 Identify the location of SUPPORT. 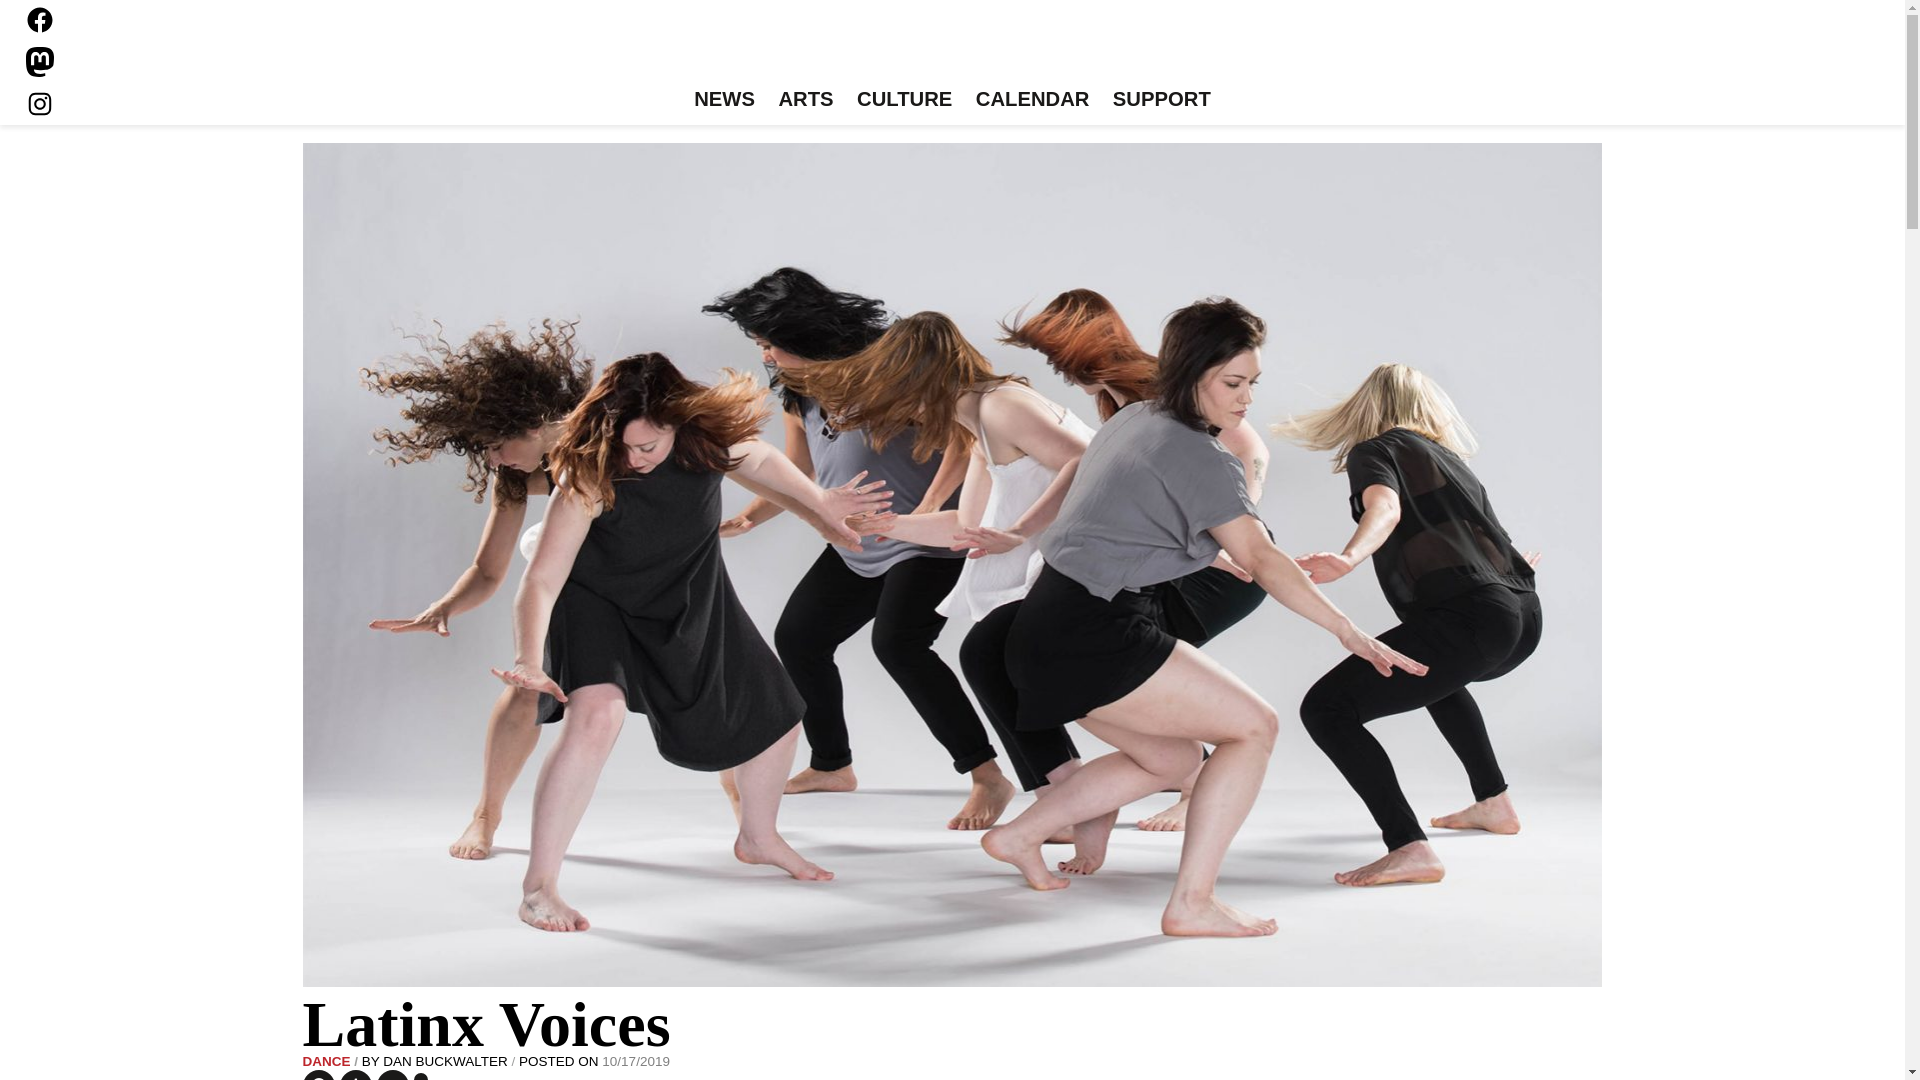
(1160, 100).